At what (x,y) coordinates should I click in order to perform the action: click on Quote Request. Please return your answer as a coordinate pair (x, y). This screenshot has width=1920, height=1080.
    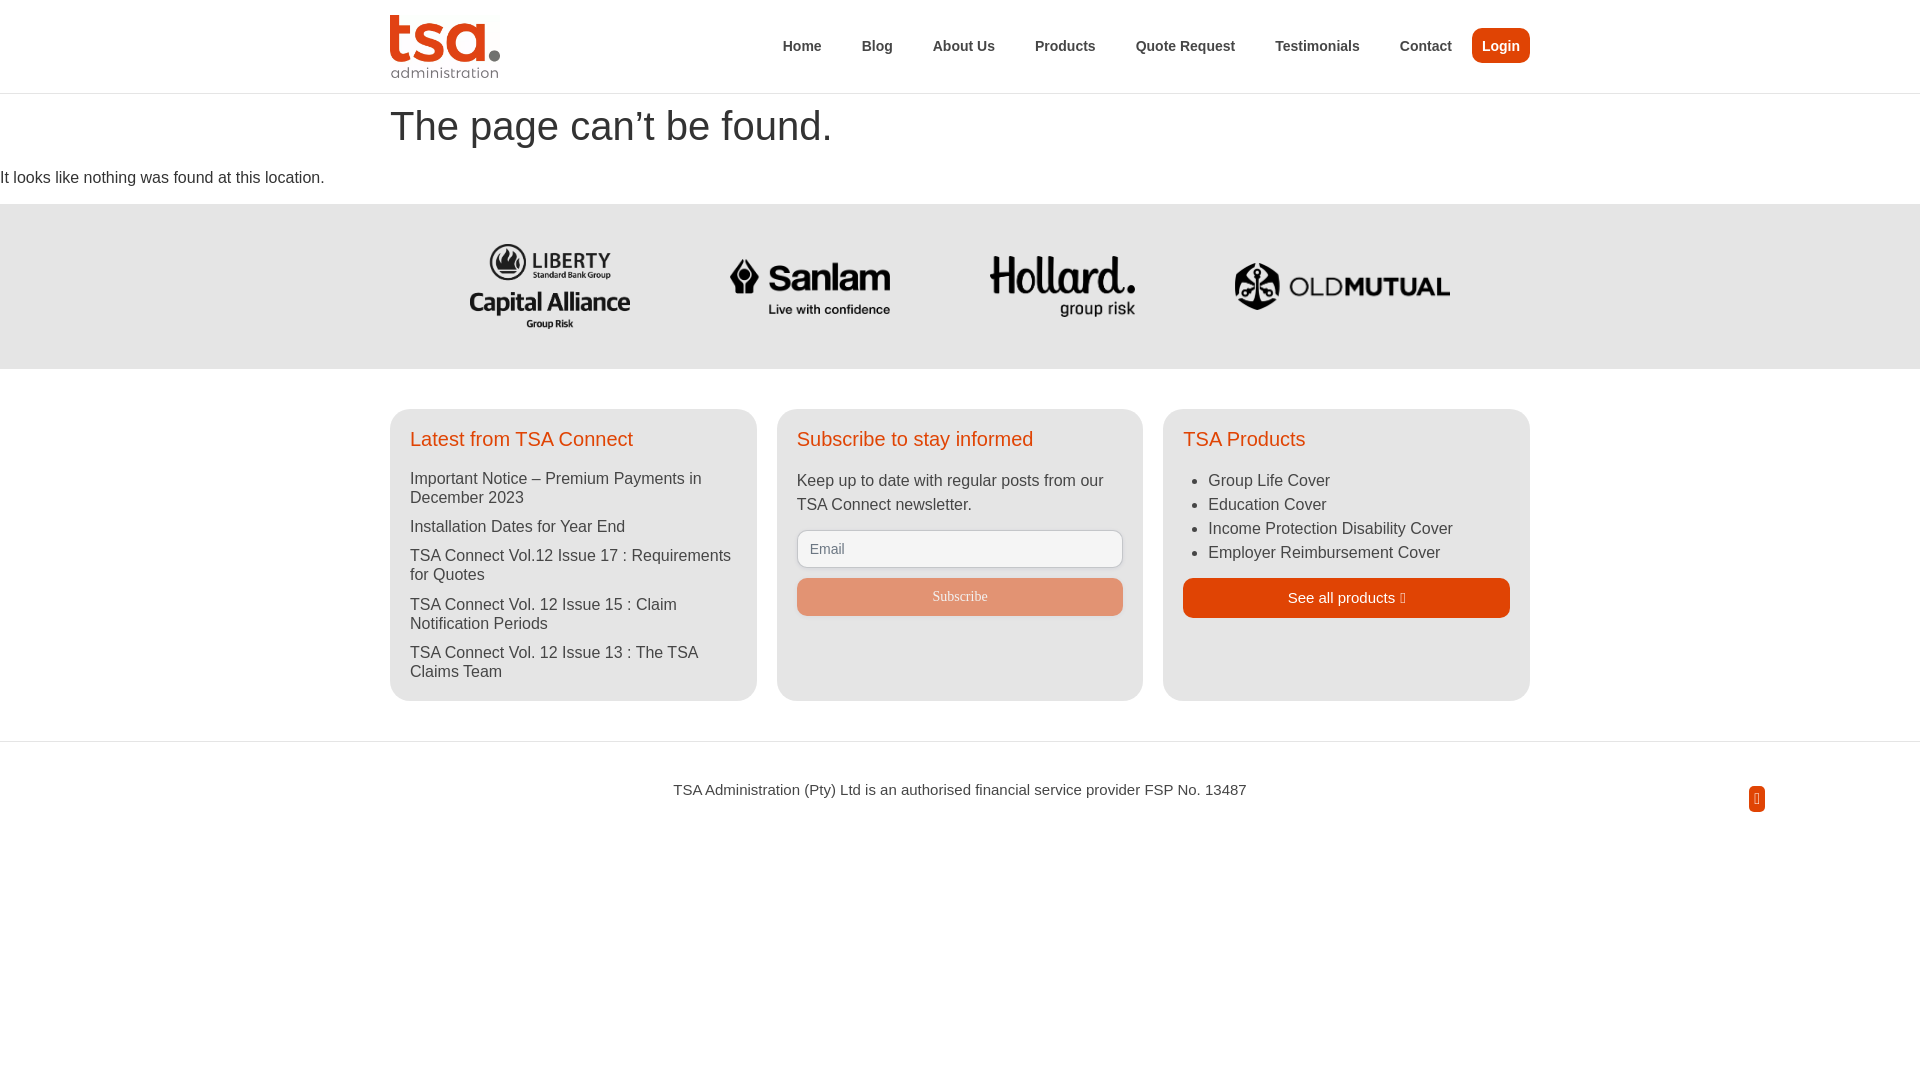
    Looking at the image, I should click on (1185, 46).